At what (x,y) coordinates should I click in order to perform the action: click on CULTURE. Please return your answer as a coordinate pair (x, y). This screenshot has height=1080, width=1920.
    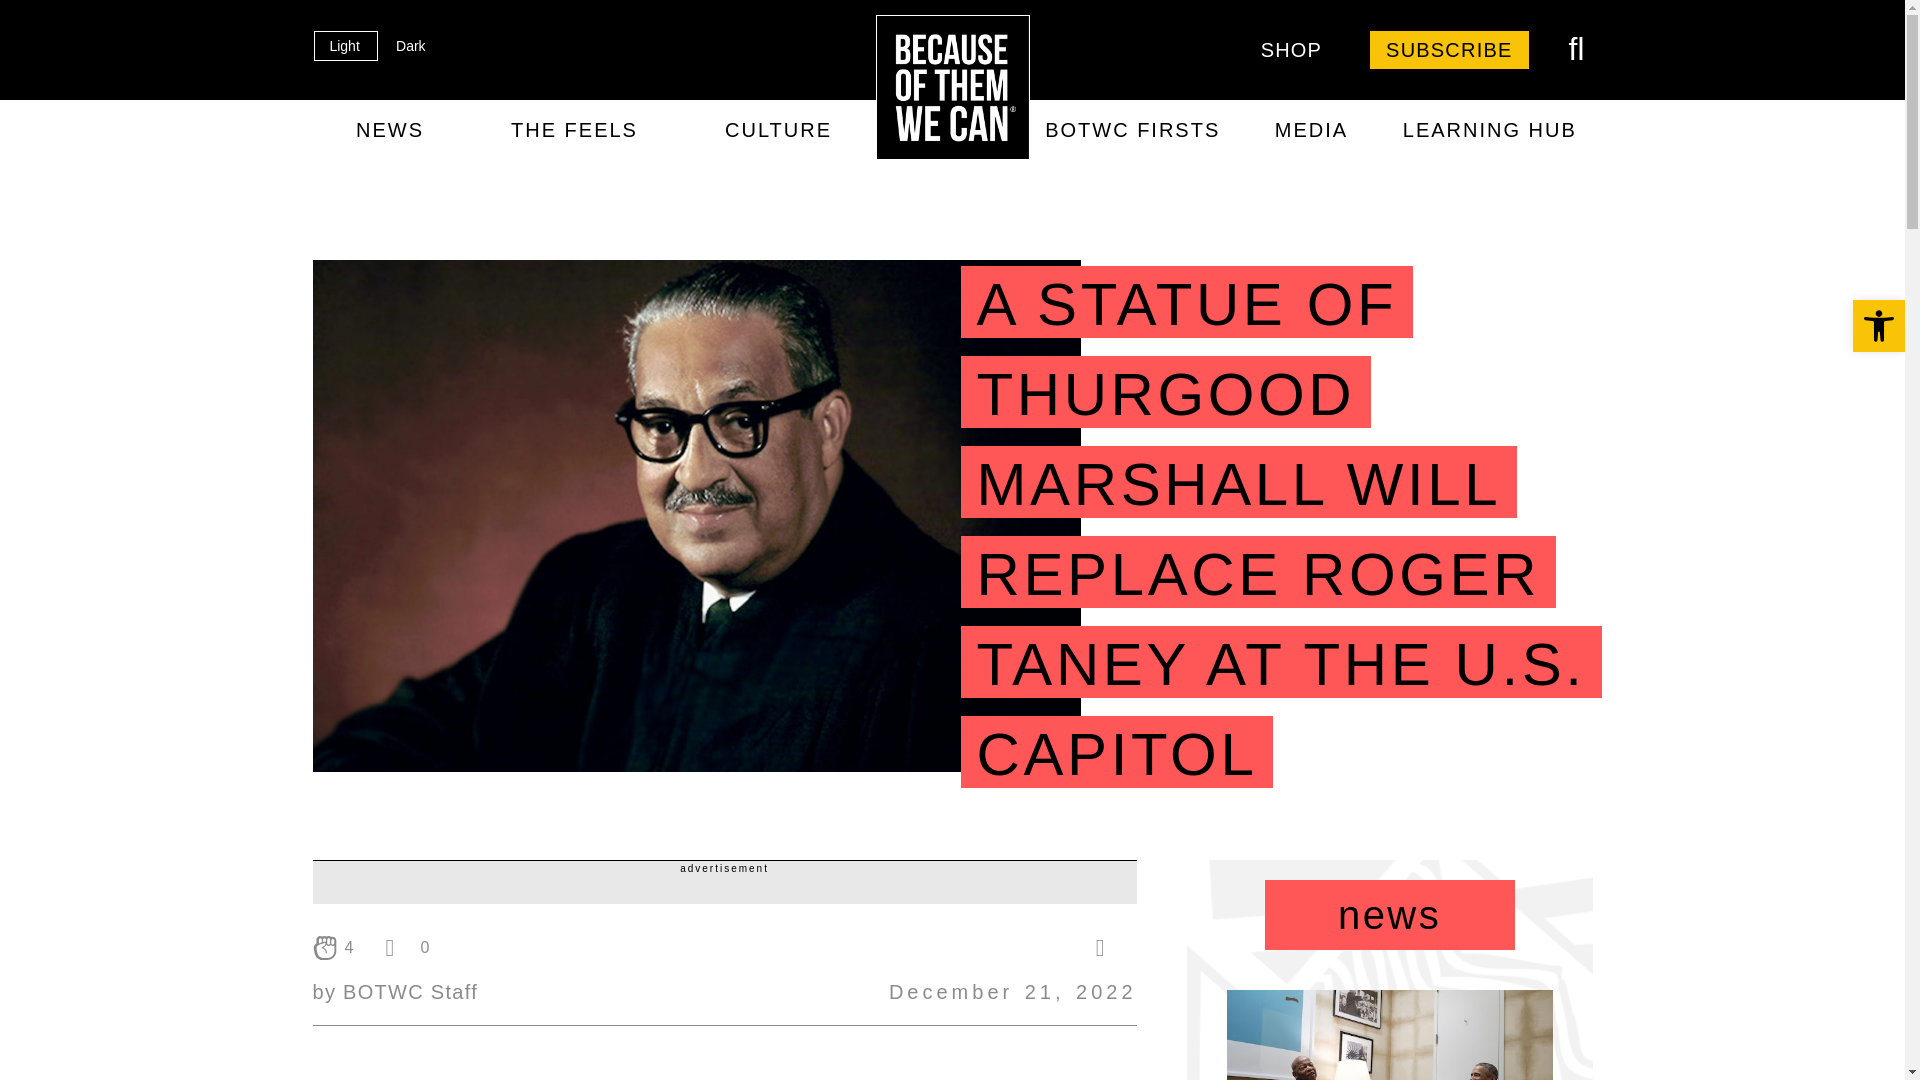
    Looking at the image, I should click on (674, 110).